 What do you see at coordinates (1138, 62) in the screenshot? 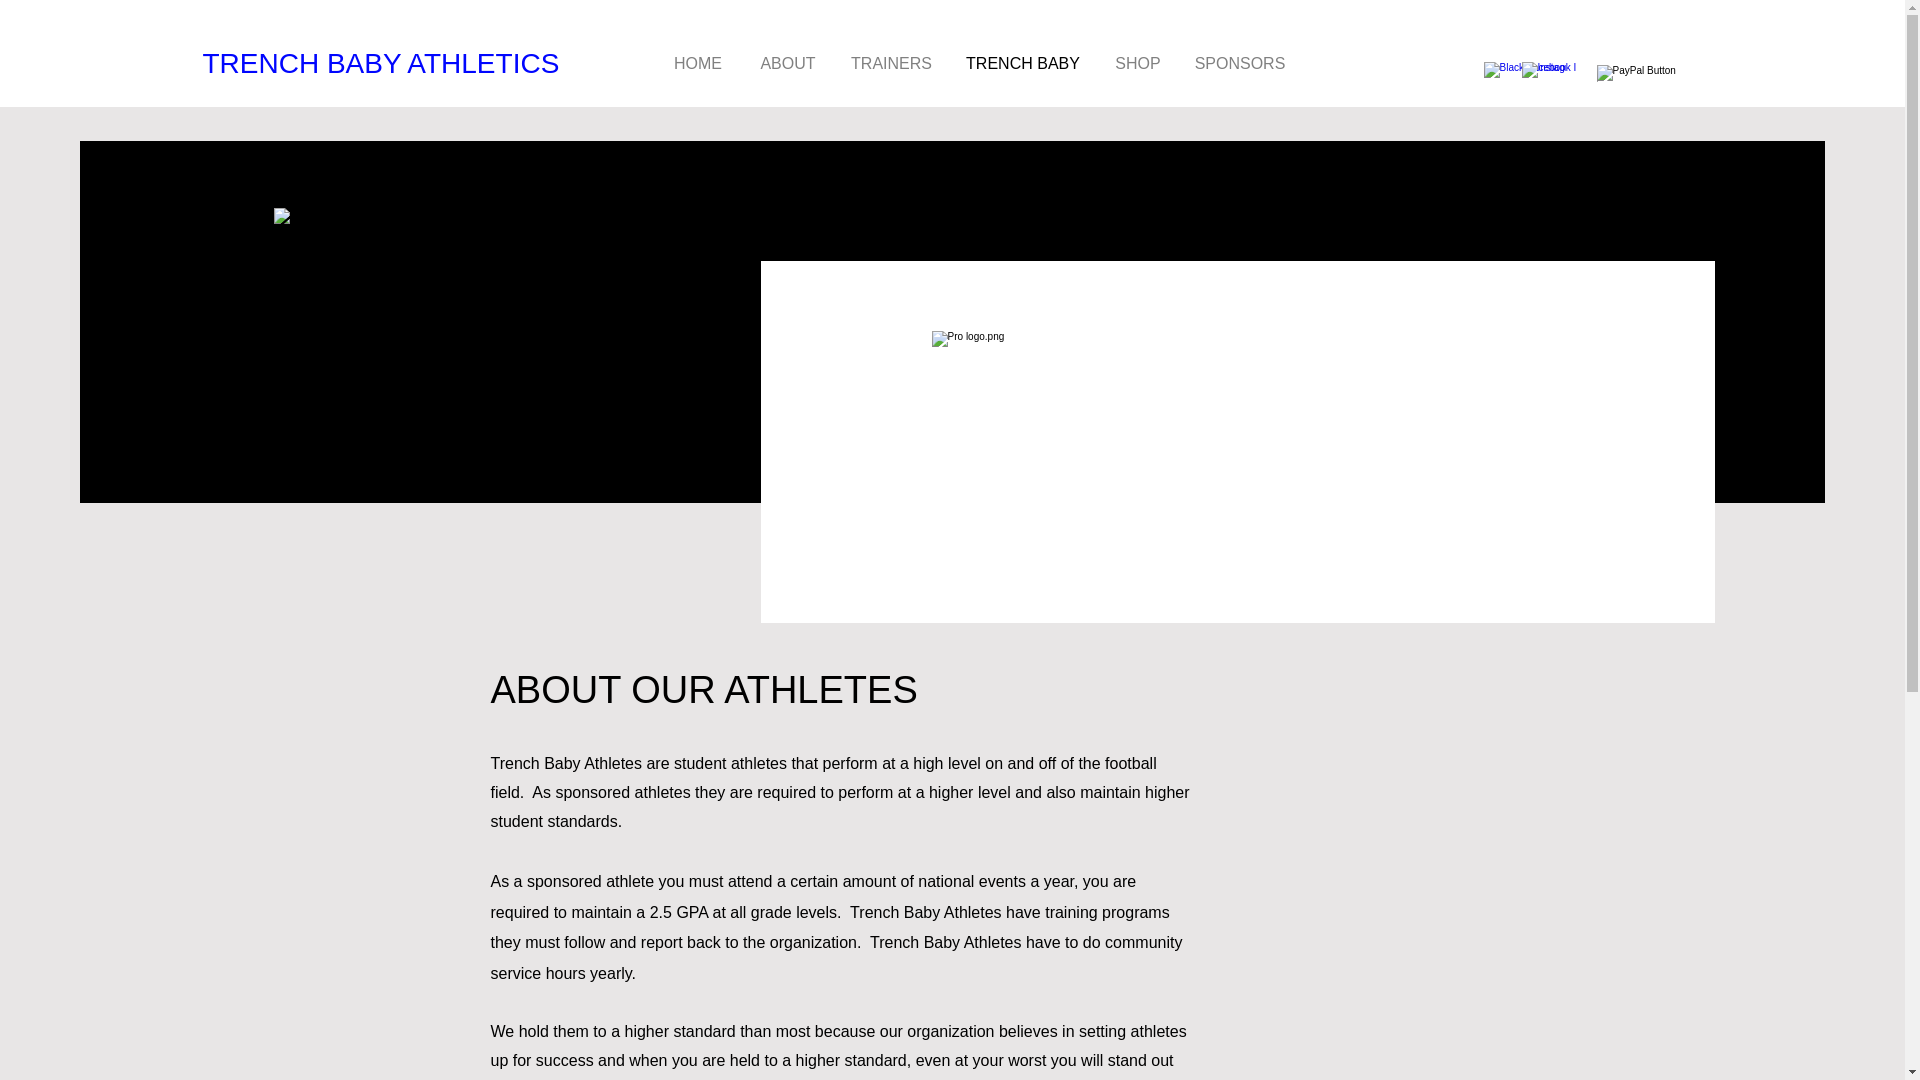
I see `SHOP` at bounding box center [1138, 62].